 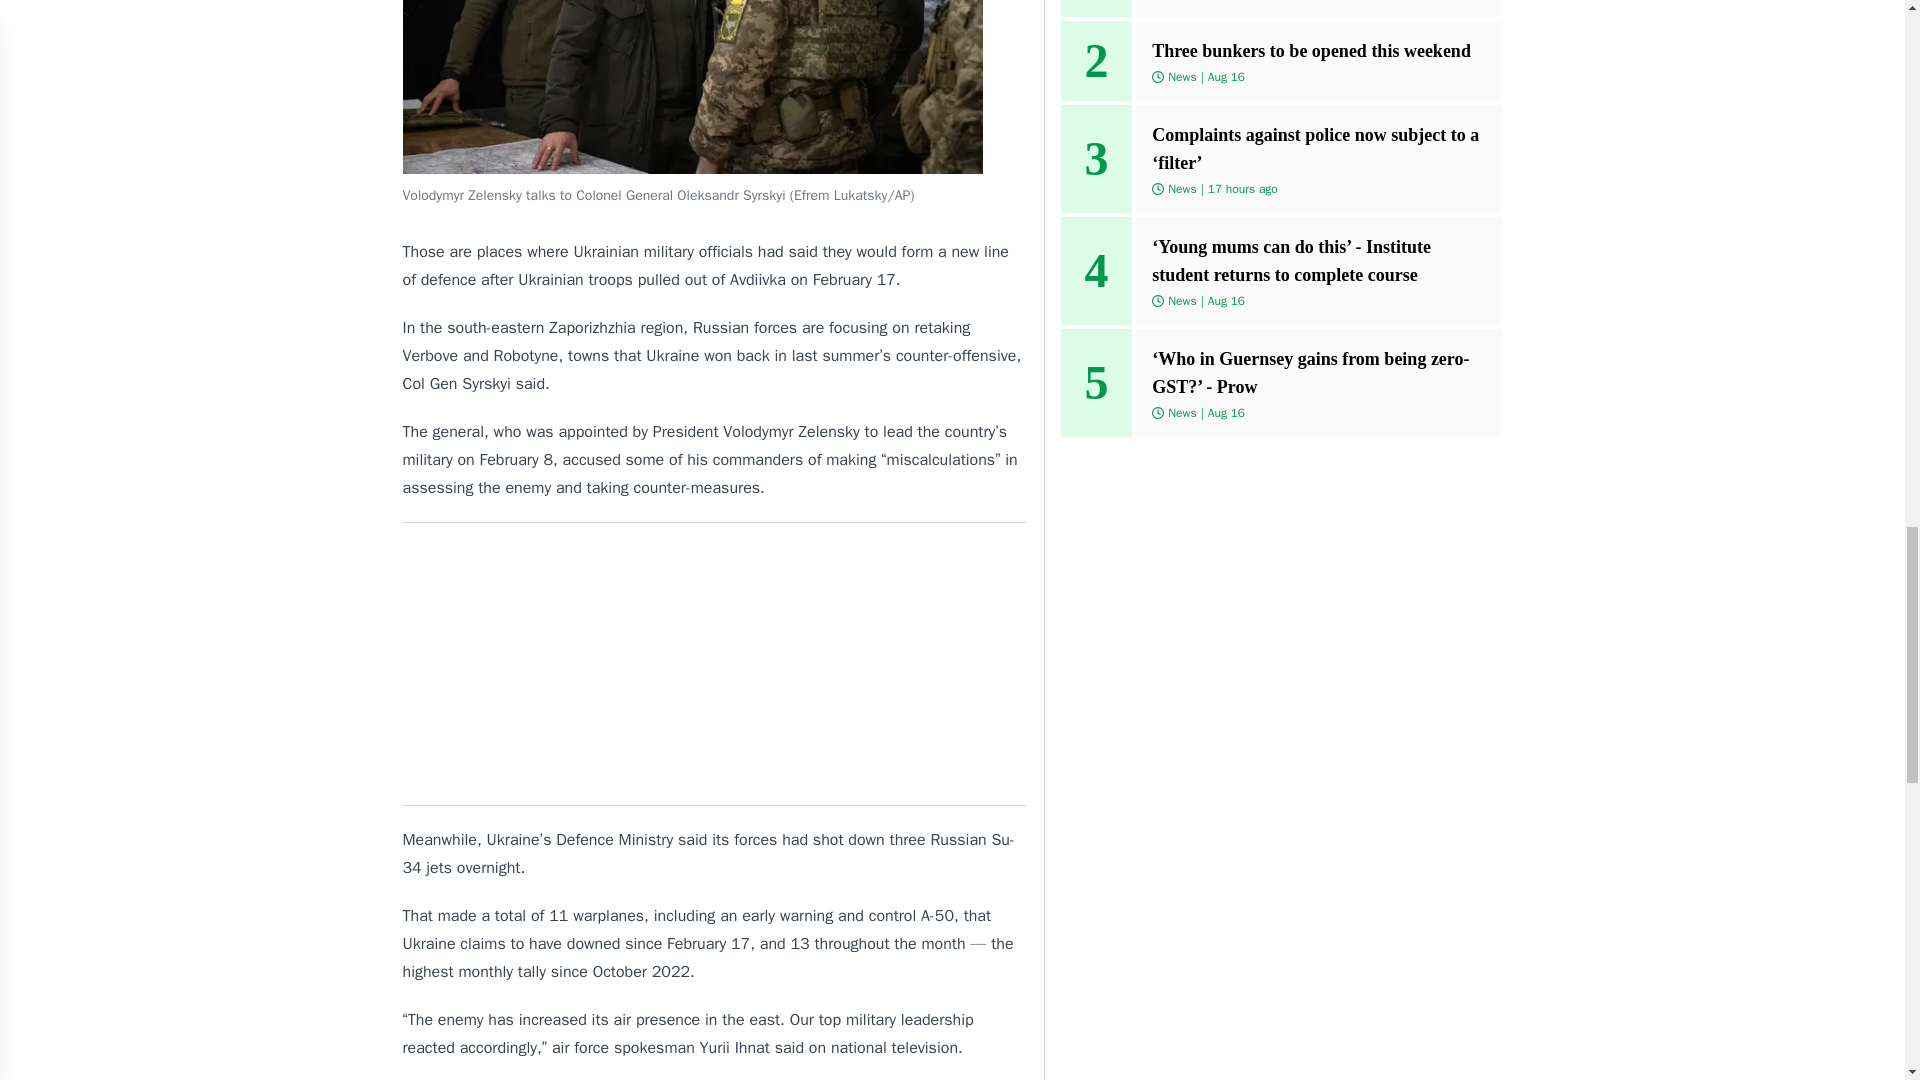 I want to click on News, so click(x=1182, y=188).